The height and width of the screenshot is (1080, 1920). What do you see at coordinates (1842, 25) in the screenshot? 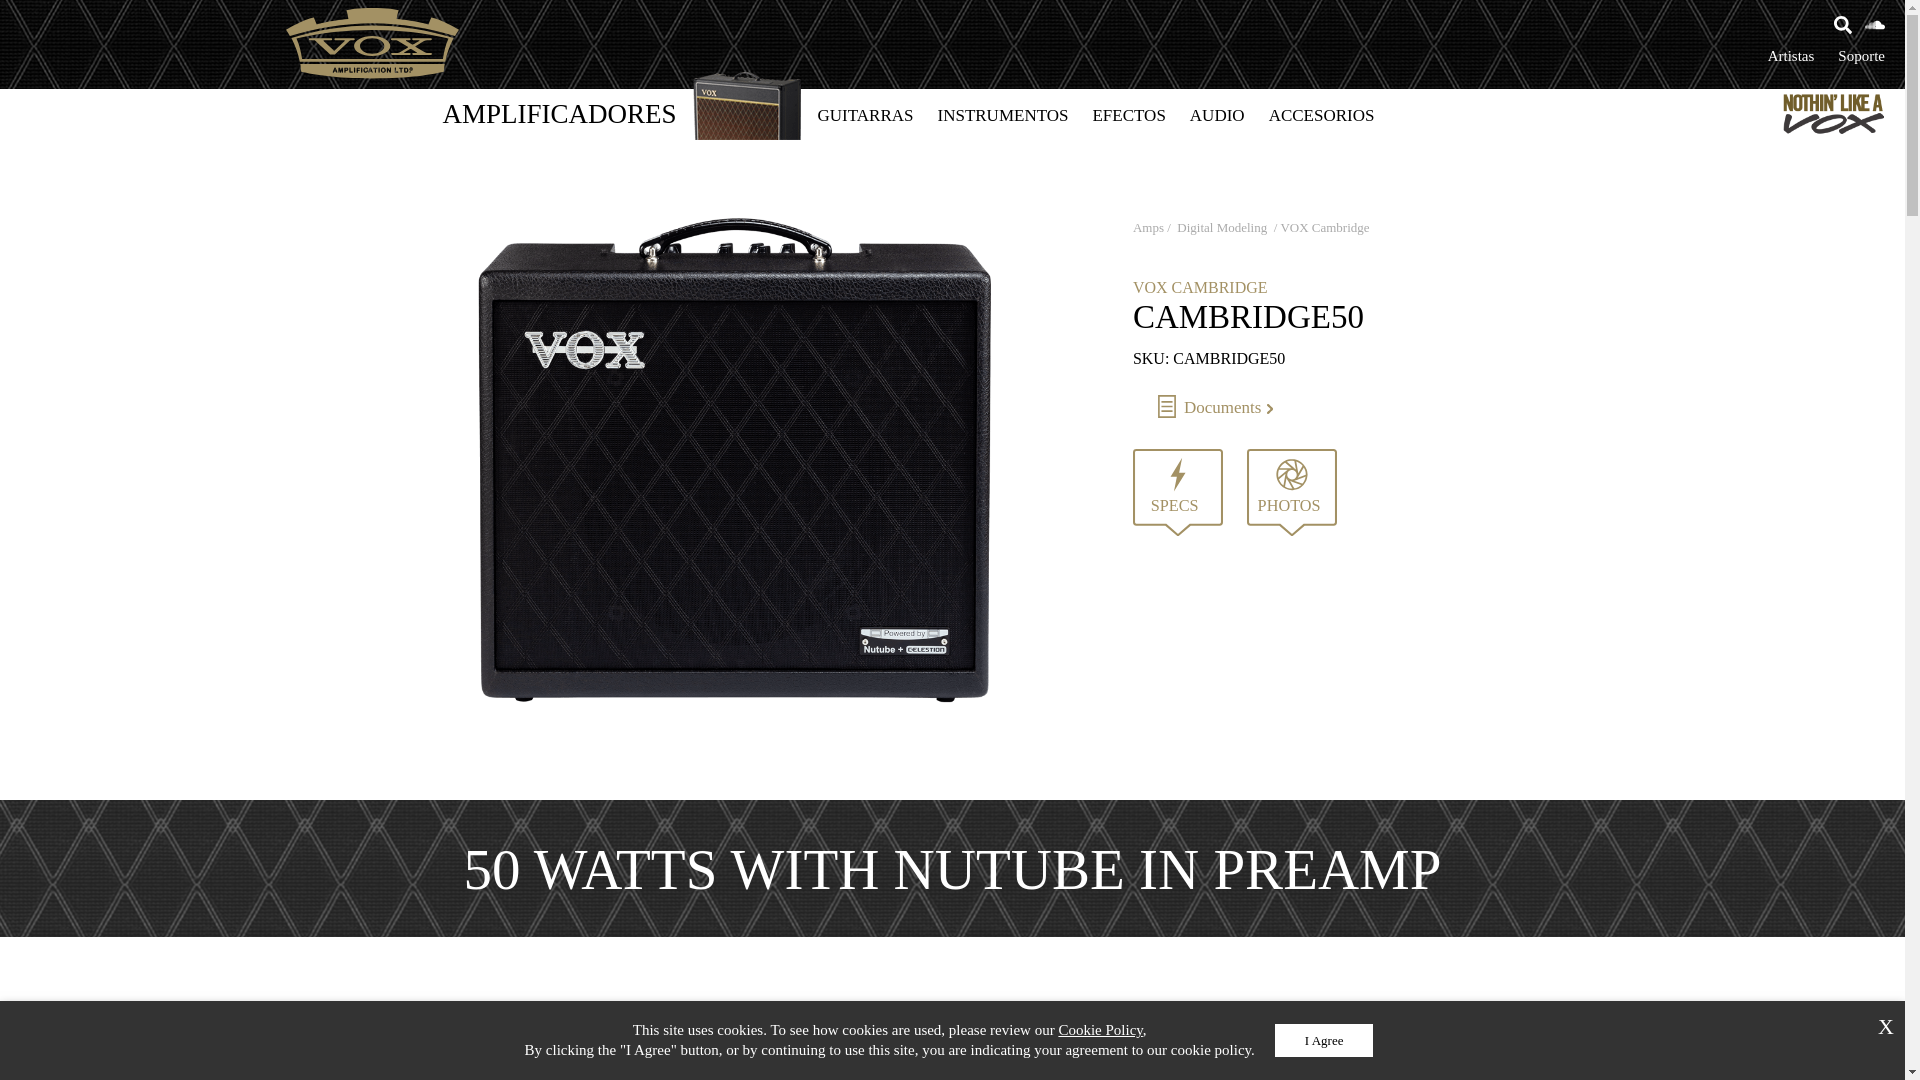
I see `open search box or submit search` at bounding box center [1842, 25].